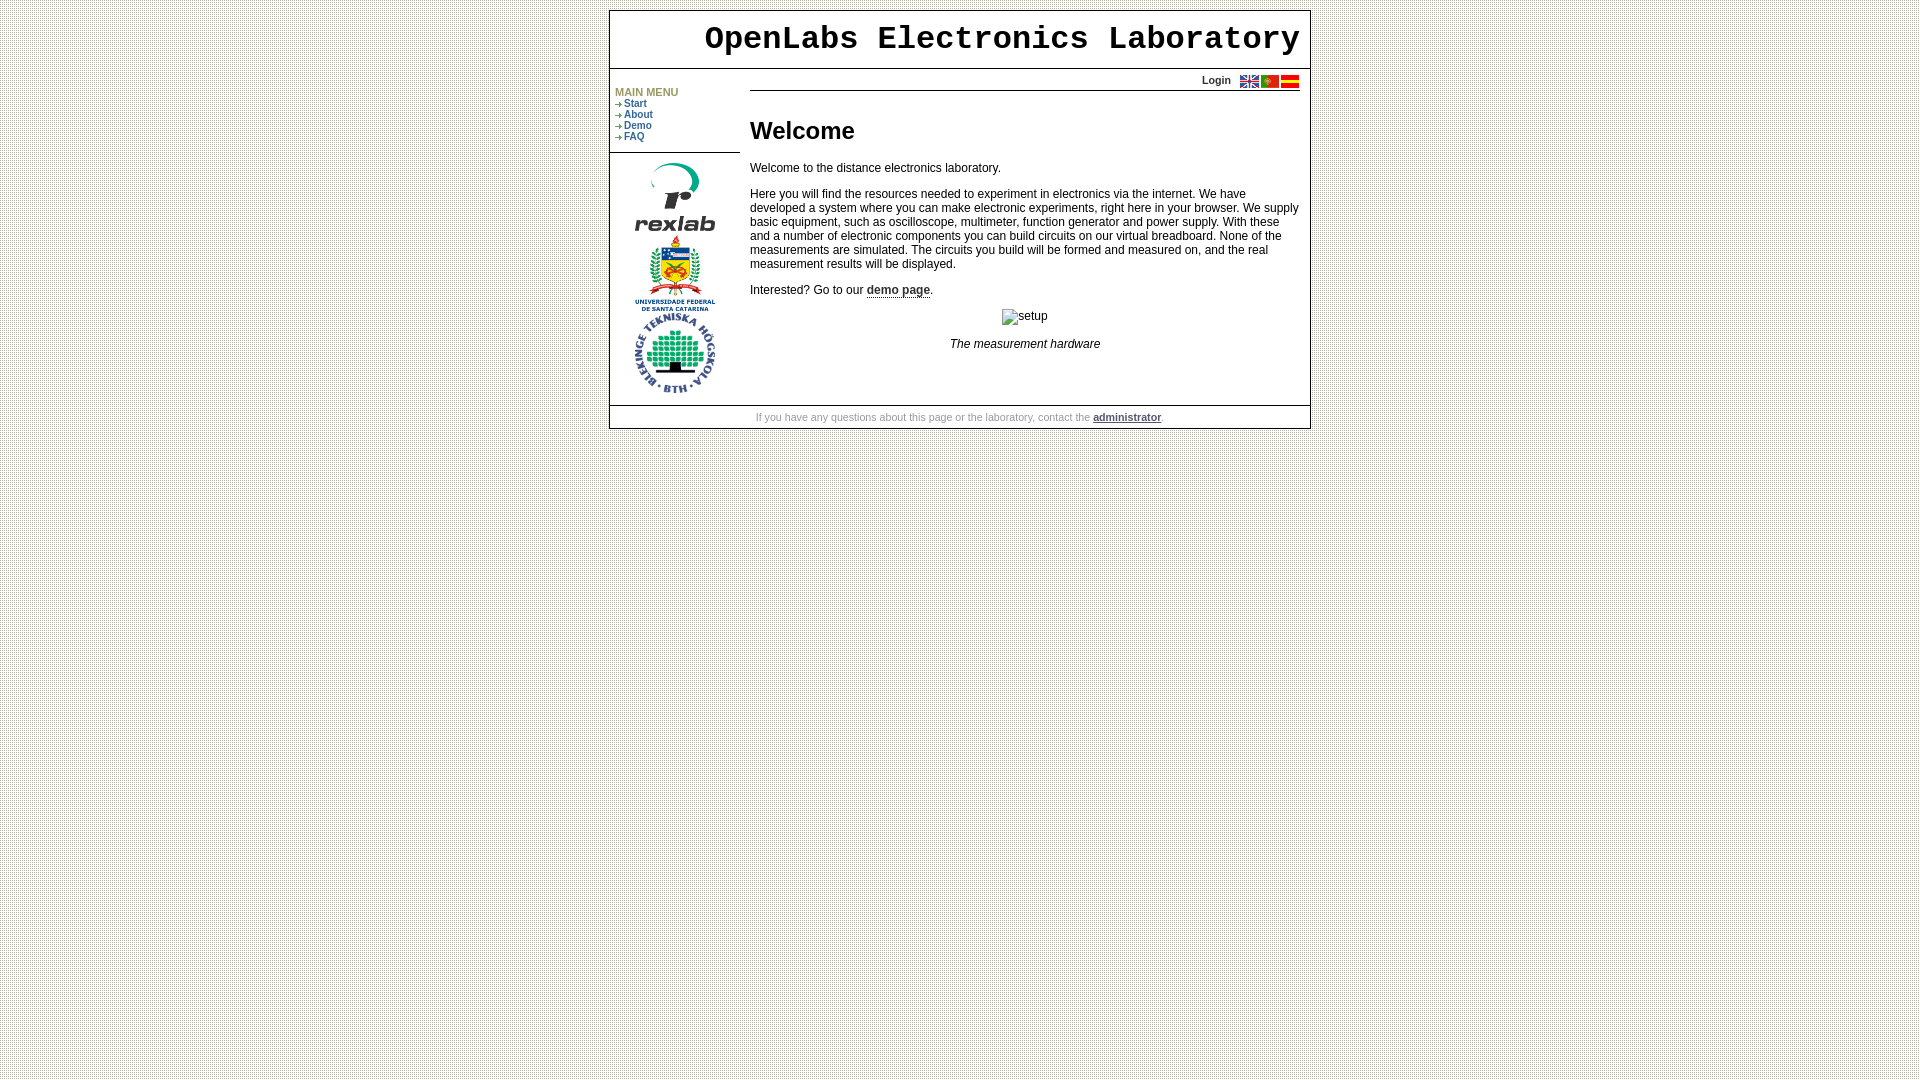  I want to click on MAIN MENU, so click(647, 92).